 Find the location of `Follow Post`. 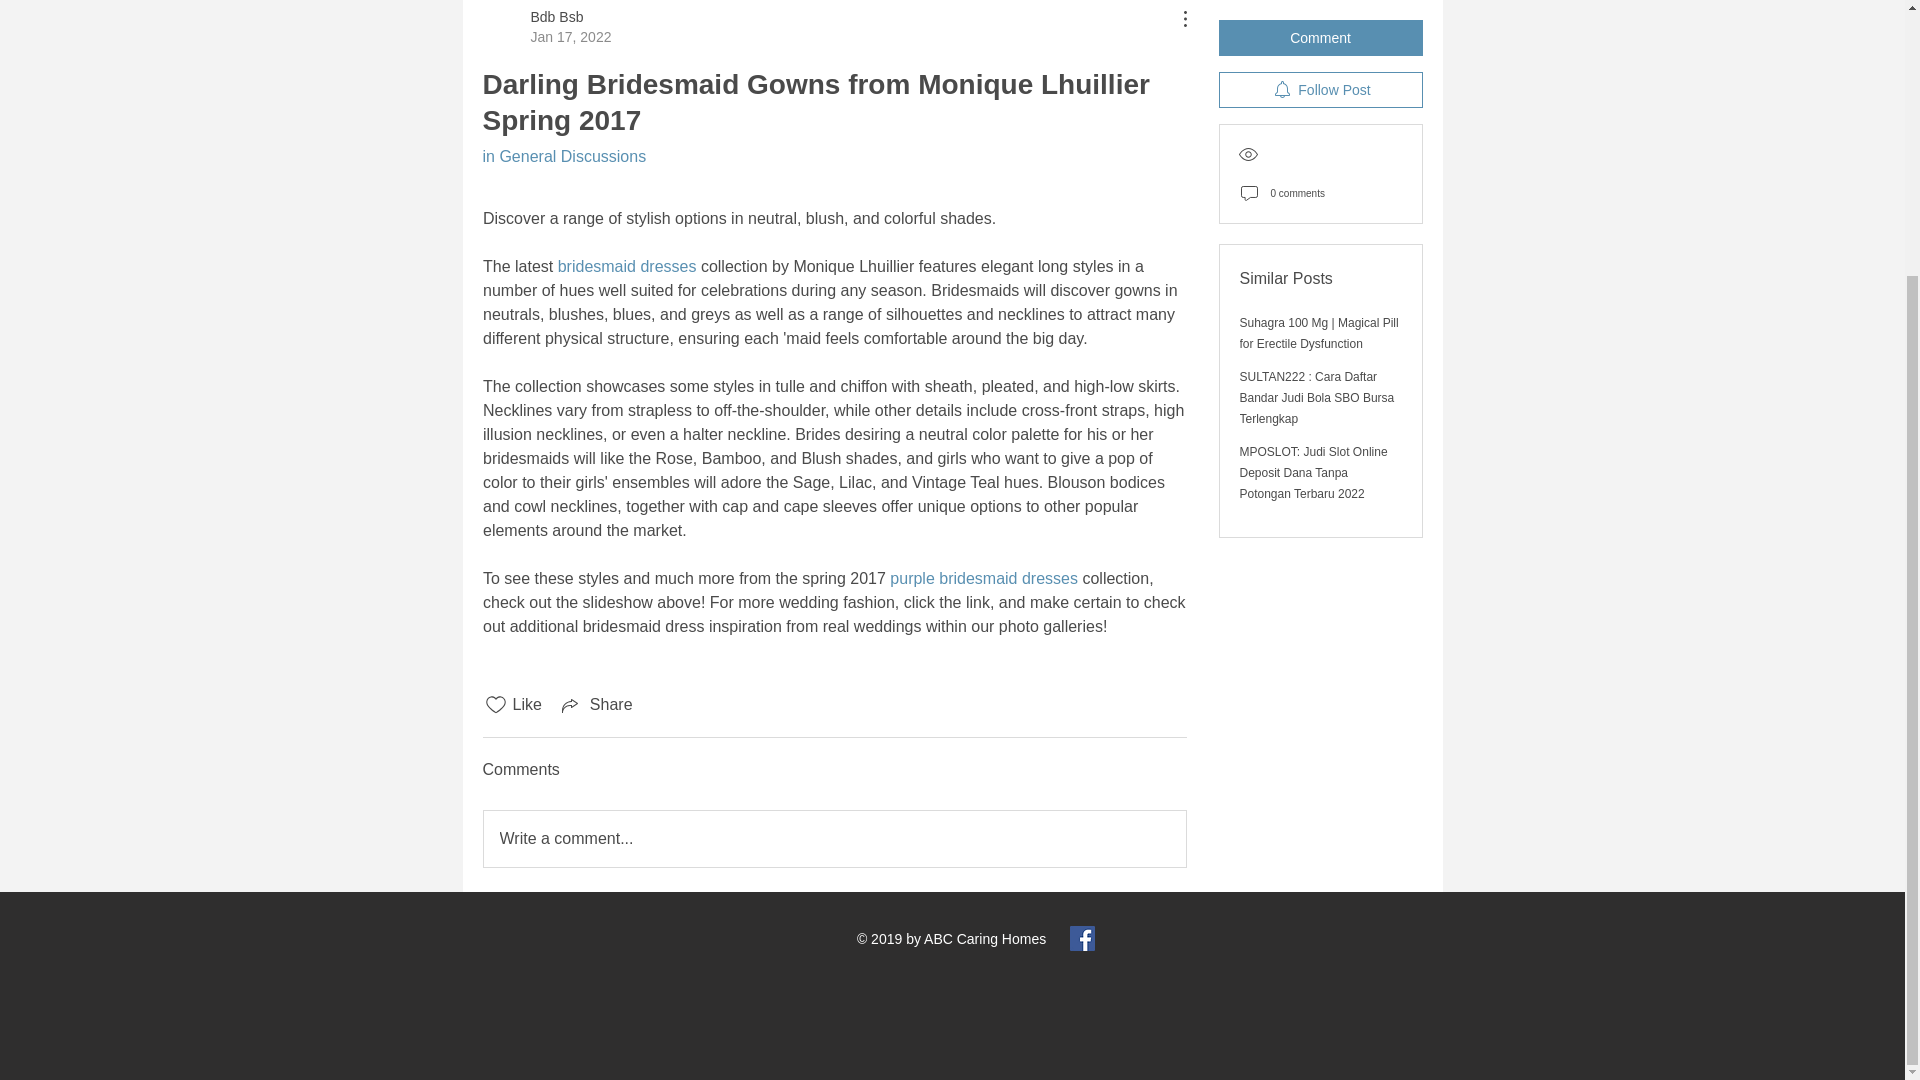

Follow Post is located at coordinates (984, 578).